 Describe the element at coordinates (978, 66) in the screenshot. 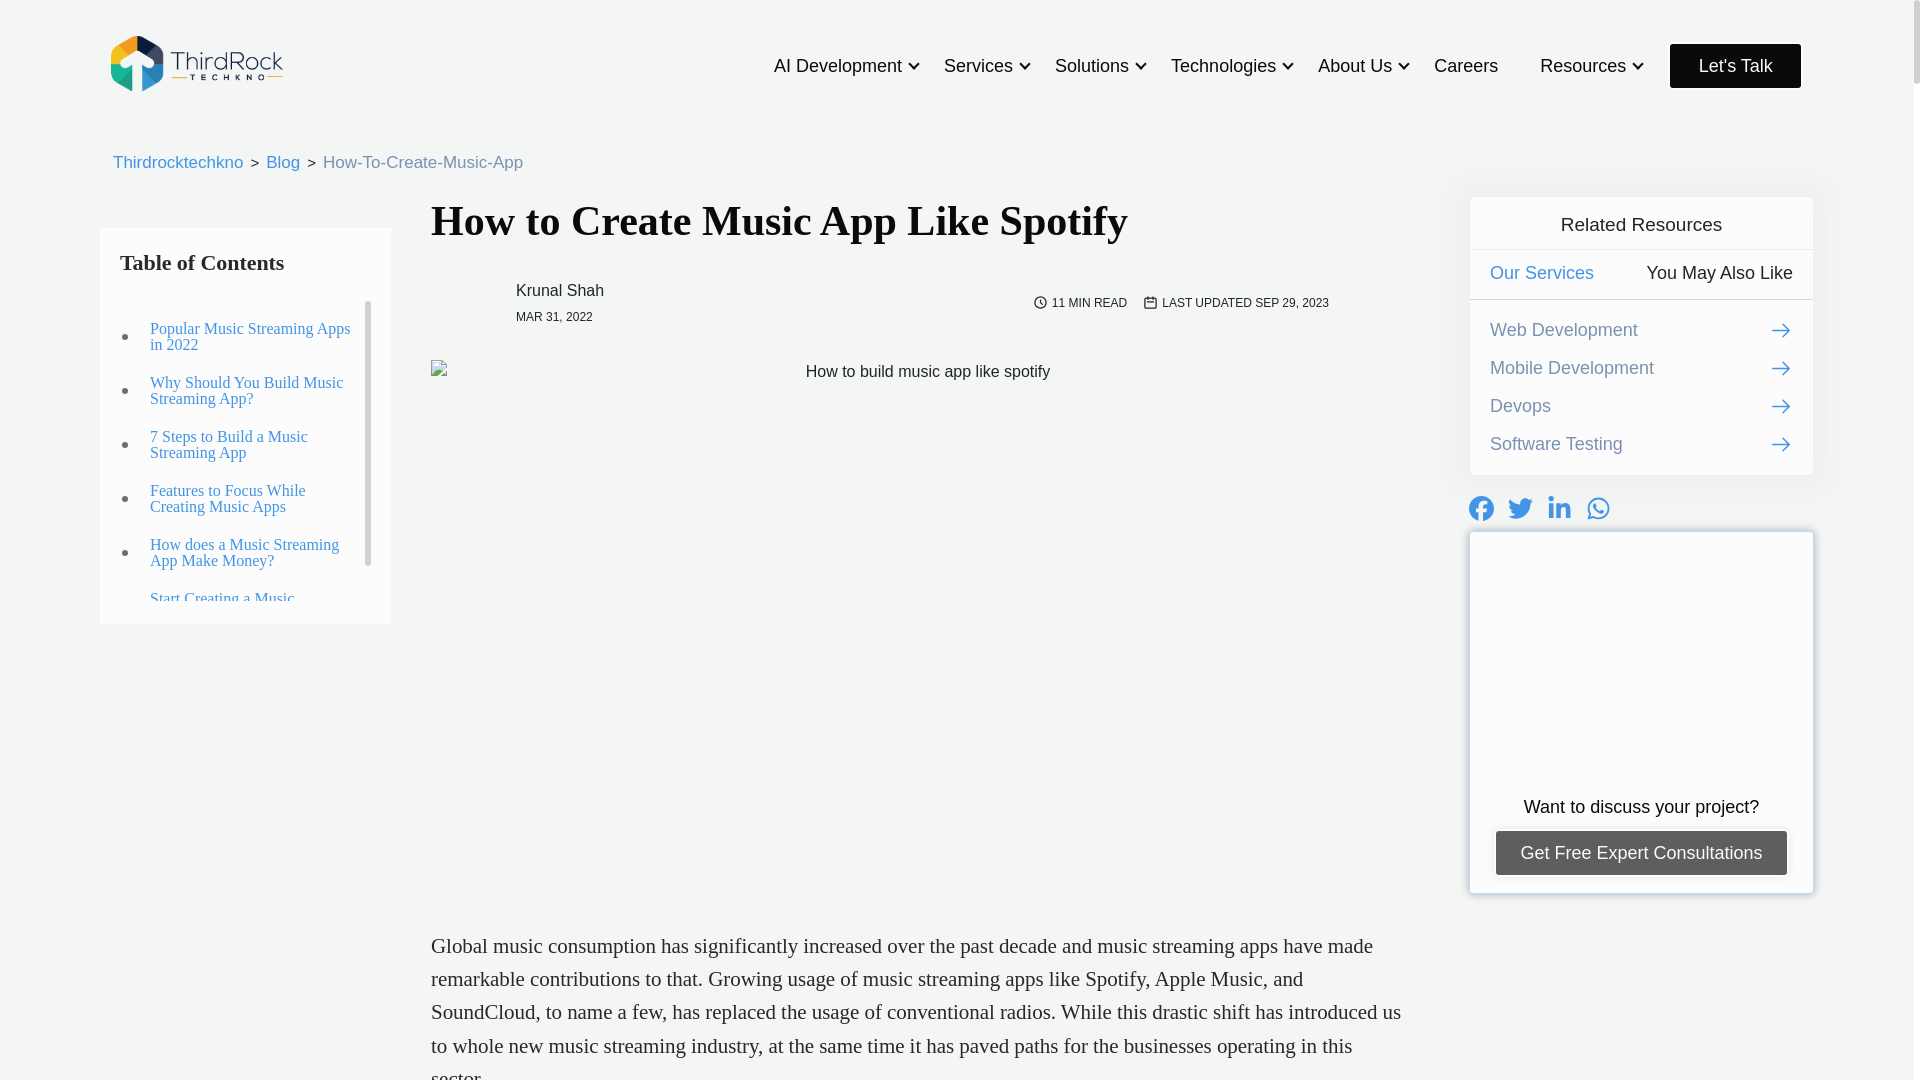

I see `Services` at that location.